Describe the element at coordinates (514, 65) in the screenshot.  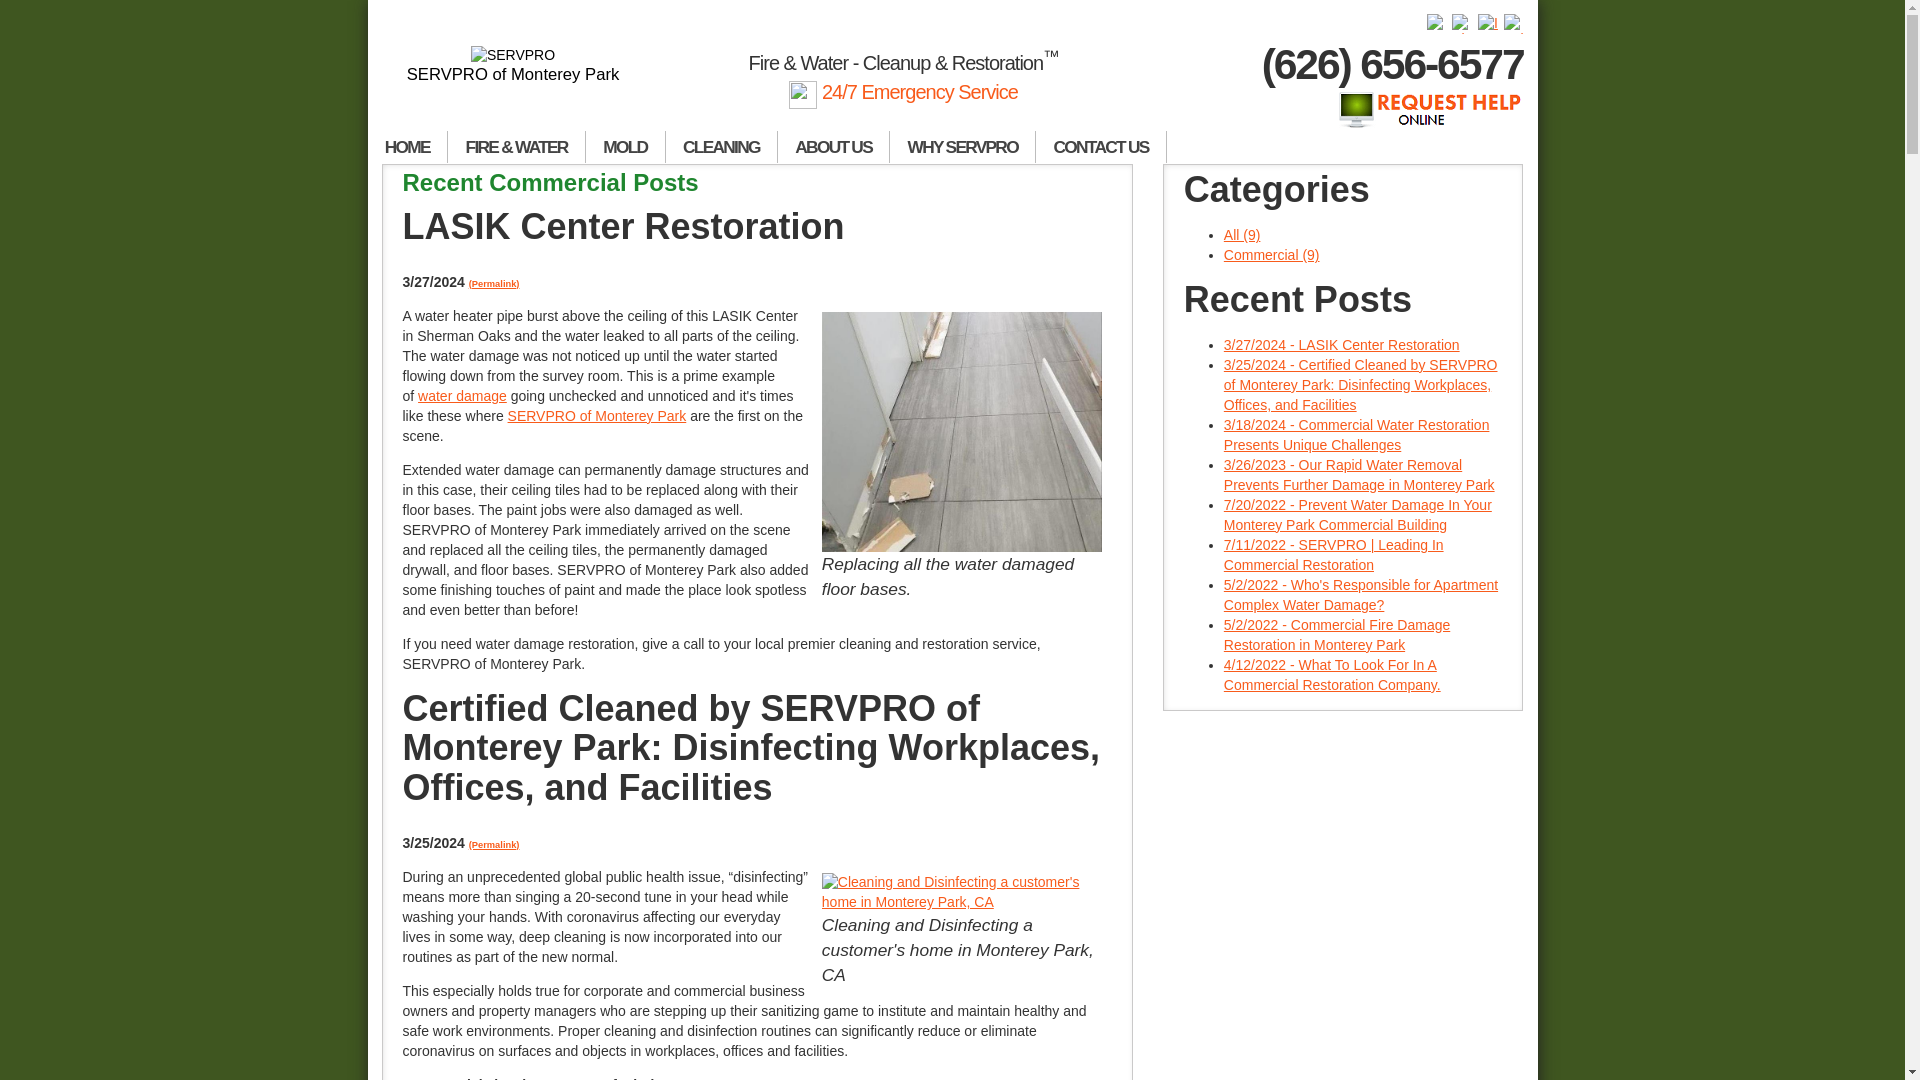
I see `SERVPRO of Monterey Park` at that location.